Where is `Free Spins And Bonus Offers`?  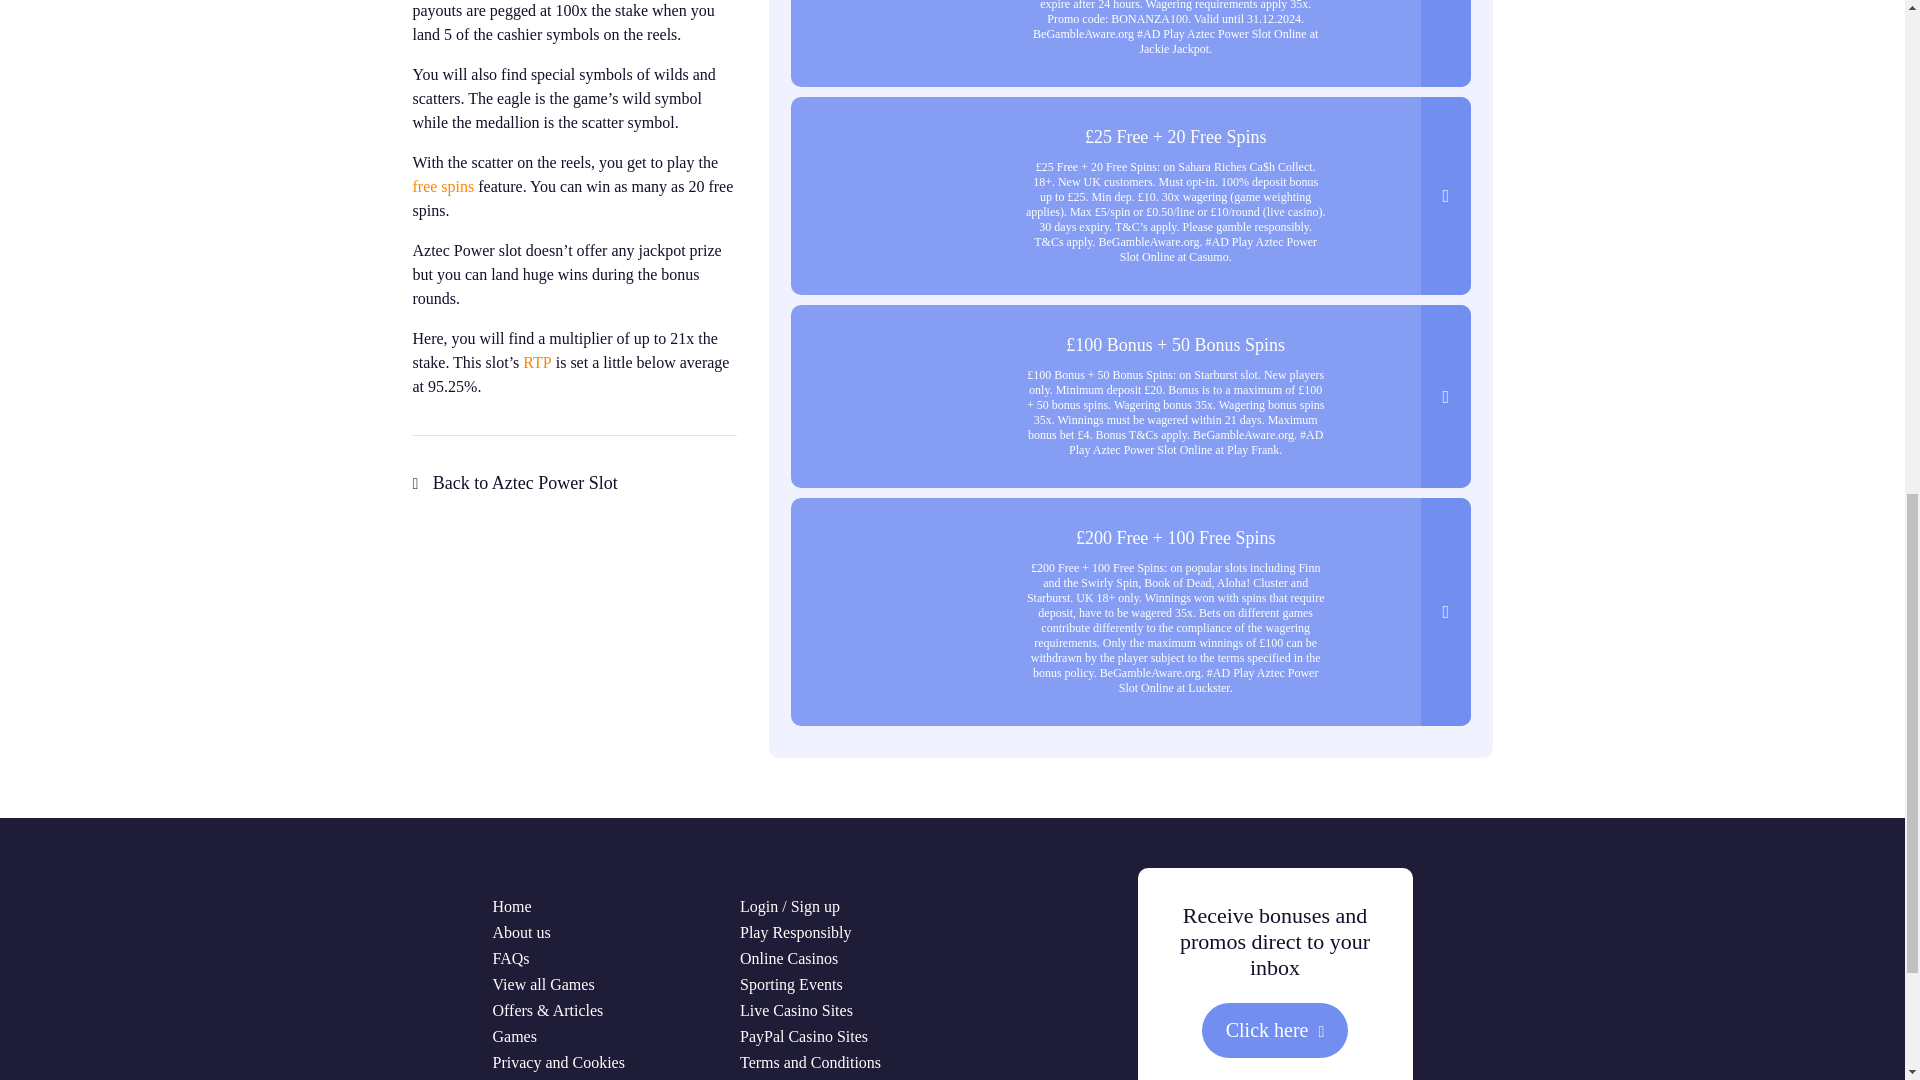 Free Spins And Bonus Offers is located at coordinates (443, 186).